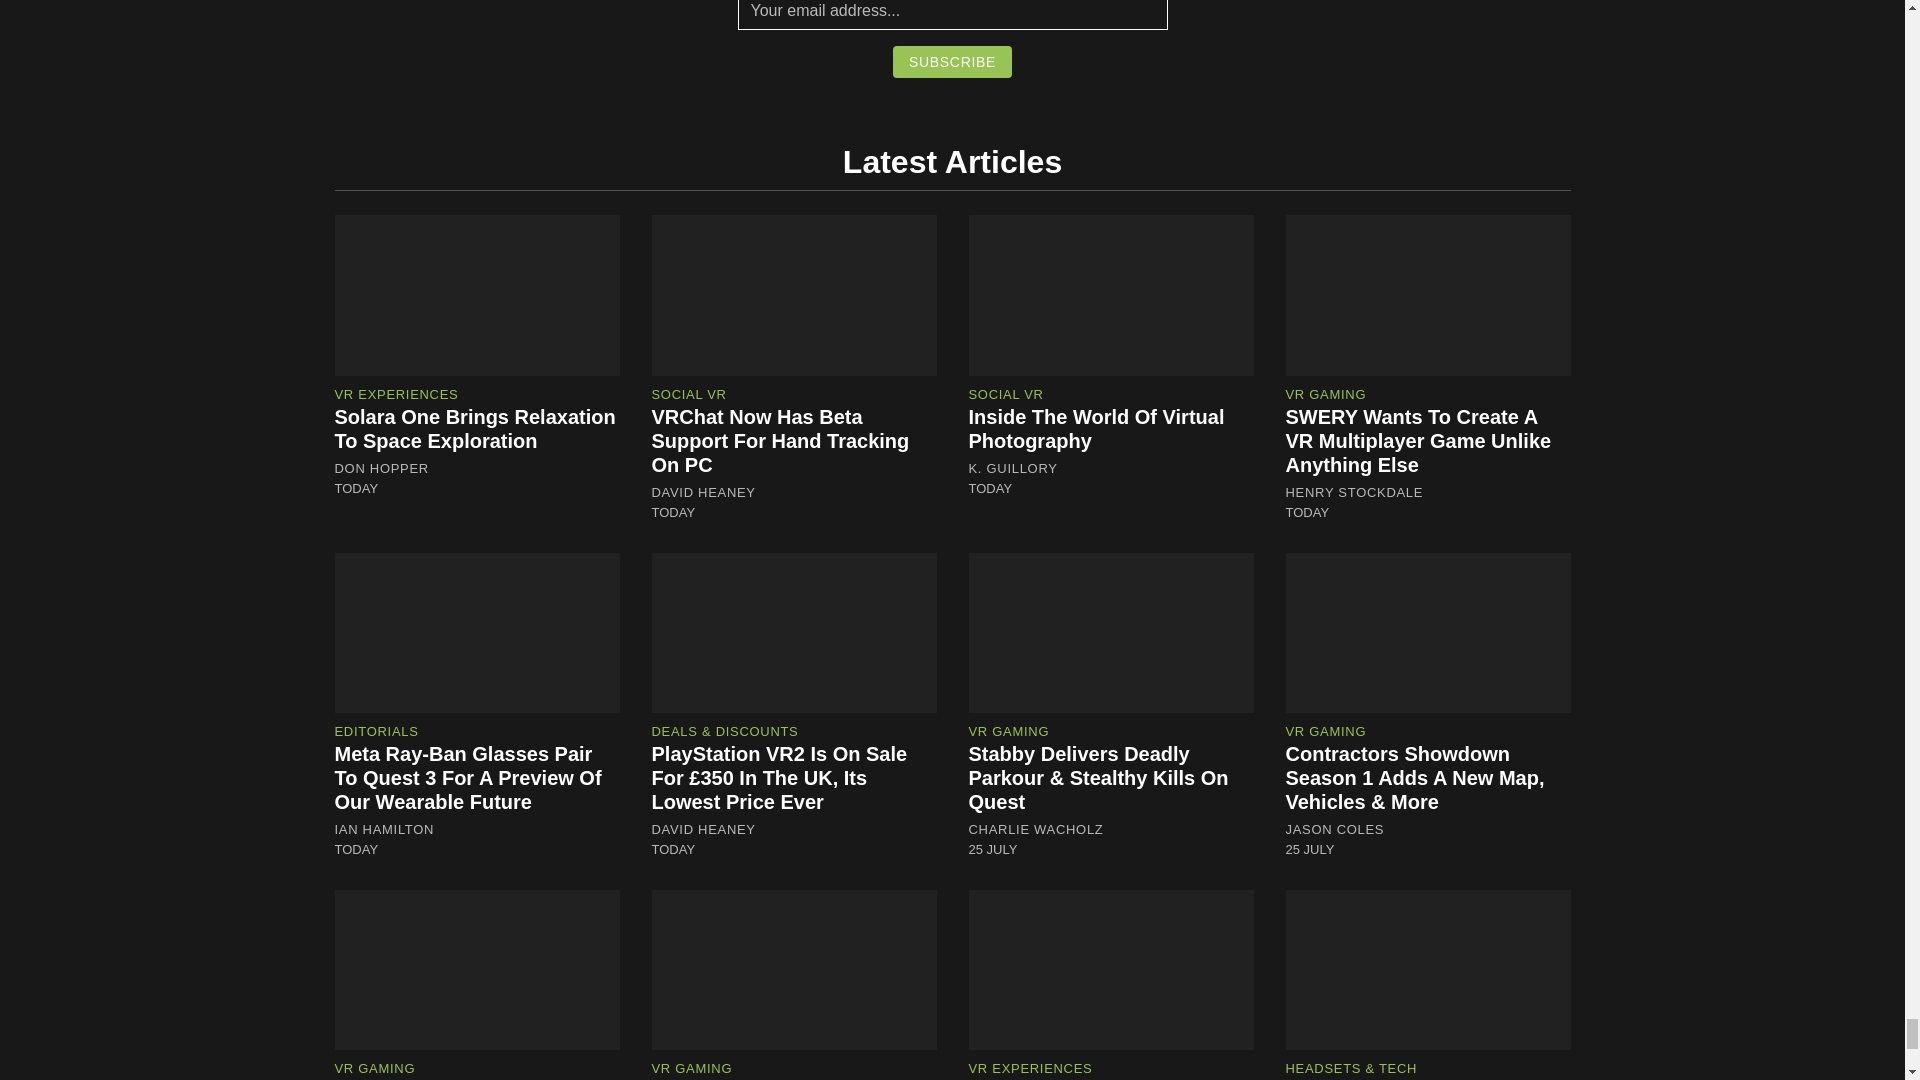 This screenshot has height=1080, width=1920. I want to click on DON HOPPER, so click(381, 469).